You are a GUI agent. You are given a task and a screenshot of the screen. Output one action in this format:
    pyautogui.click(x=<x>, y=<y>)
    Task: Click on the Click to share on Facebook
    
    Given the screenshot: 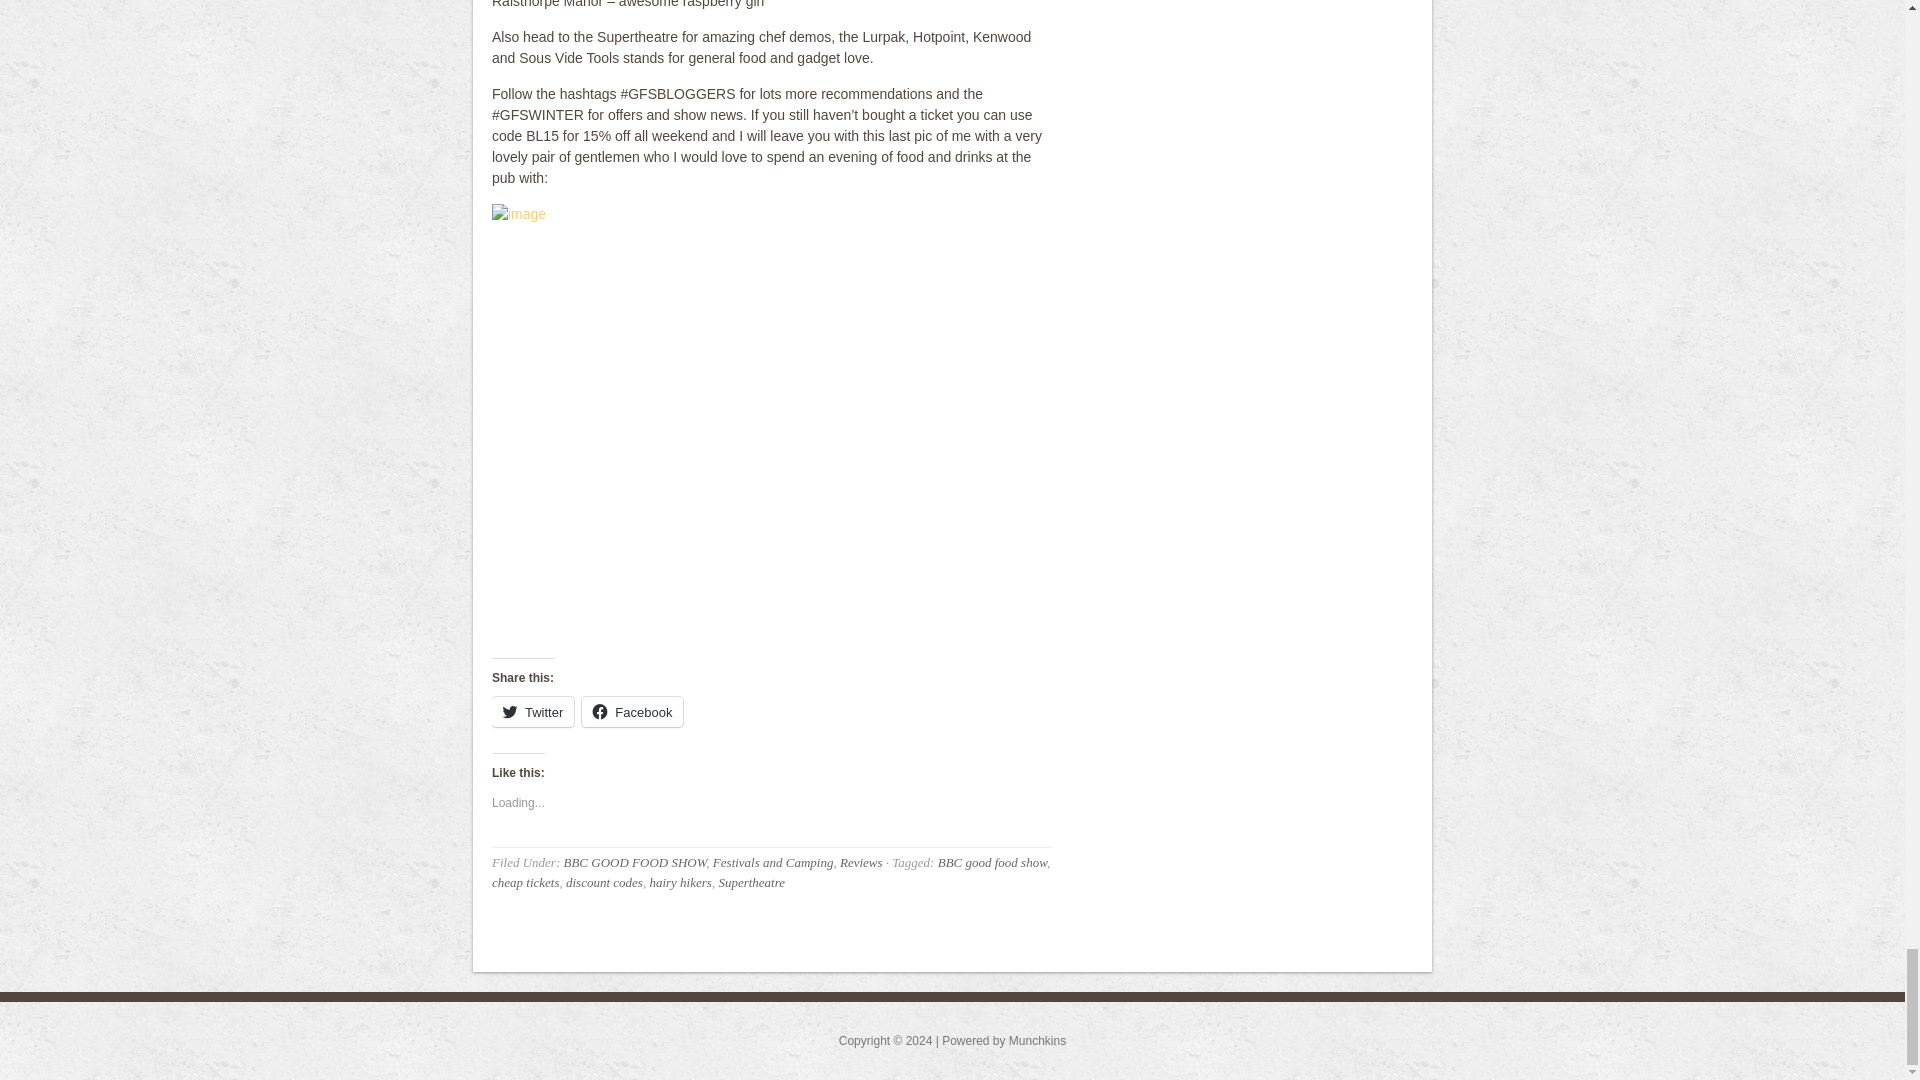 What is the action you would take?
    pyautogui.click(x=632, y=711)
    